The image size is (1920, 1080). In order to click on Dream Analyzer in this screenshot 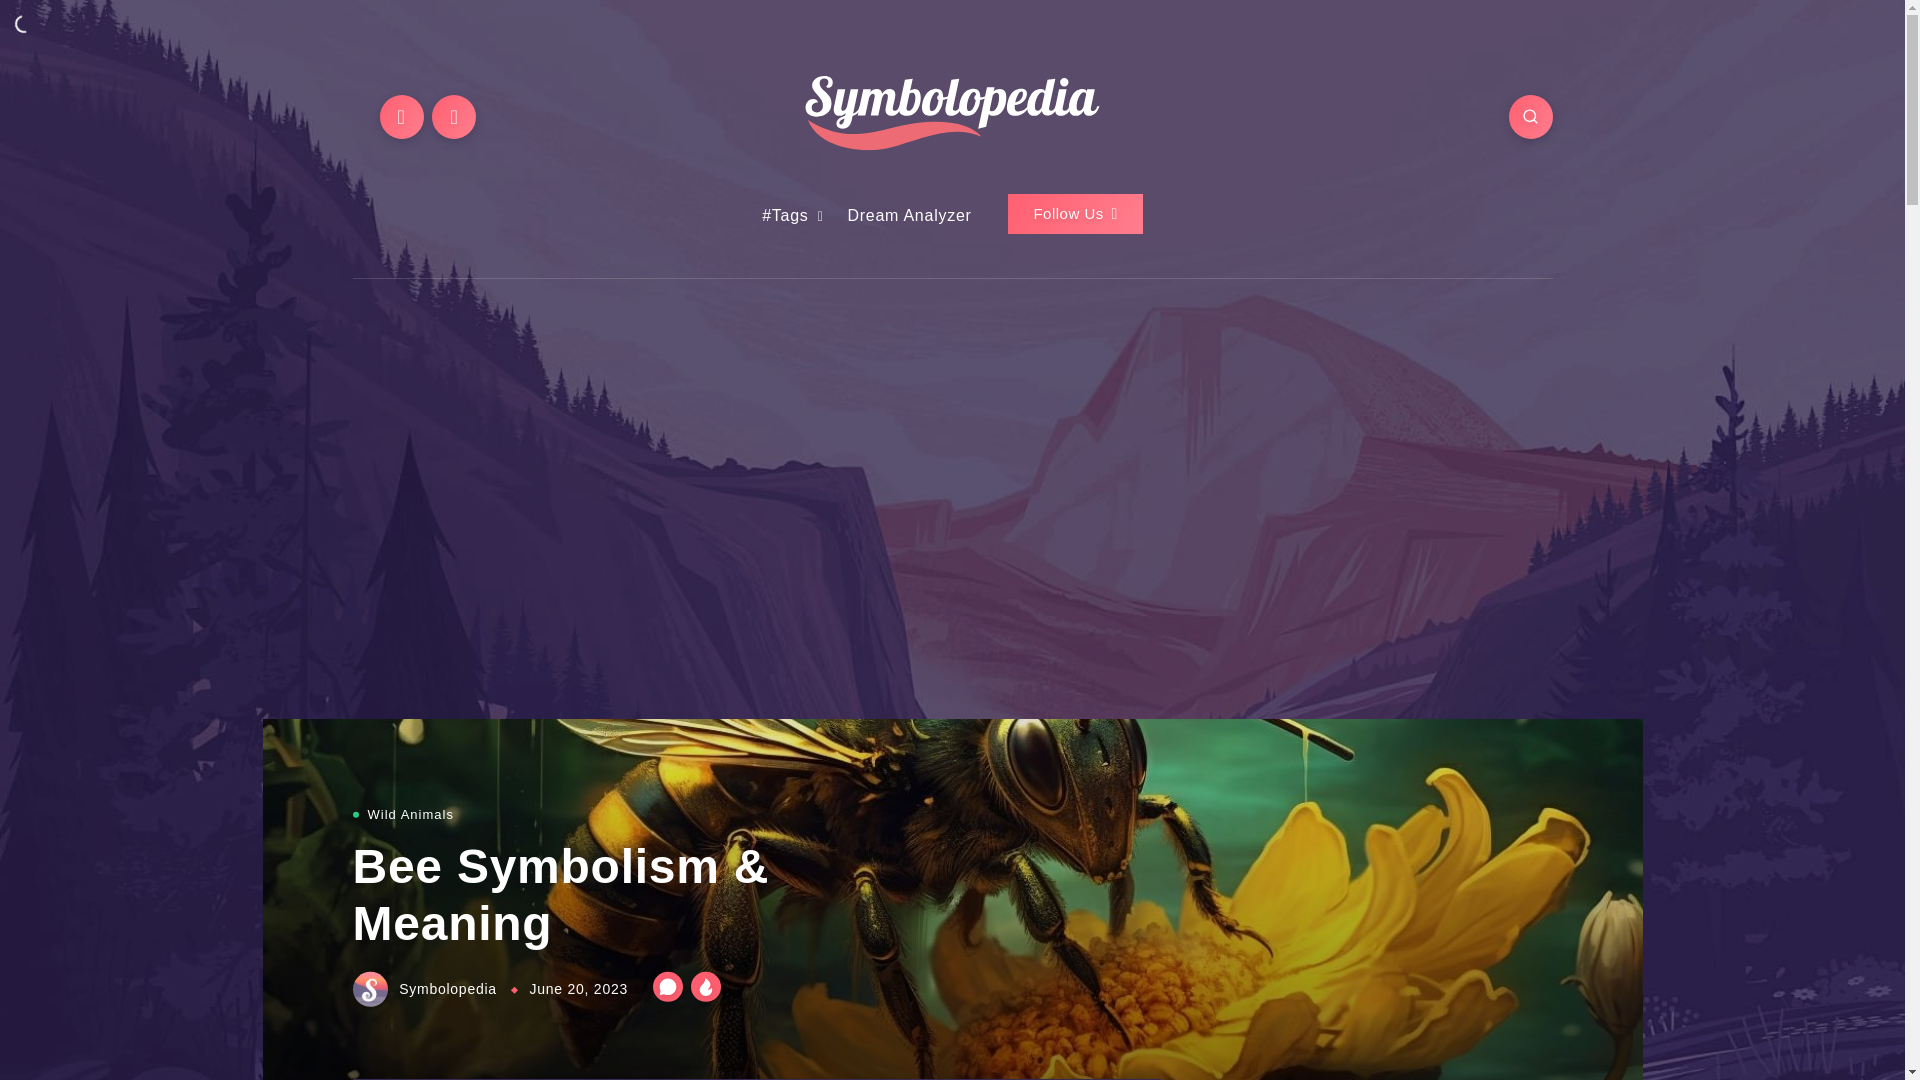, I will do `click(908, 216)`.